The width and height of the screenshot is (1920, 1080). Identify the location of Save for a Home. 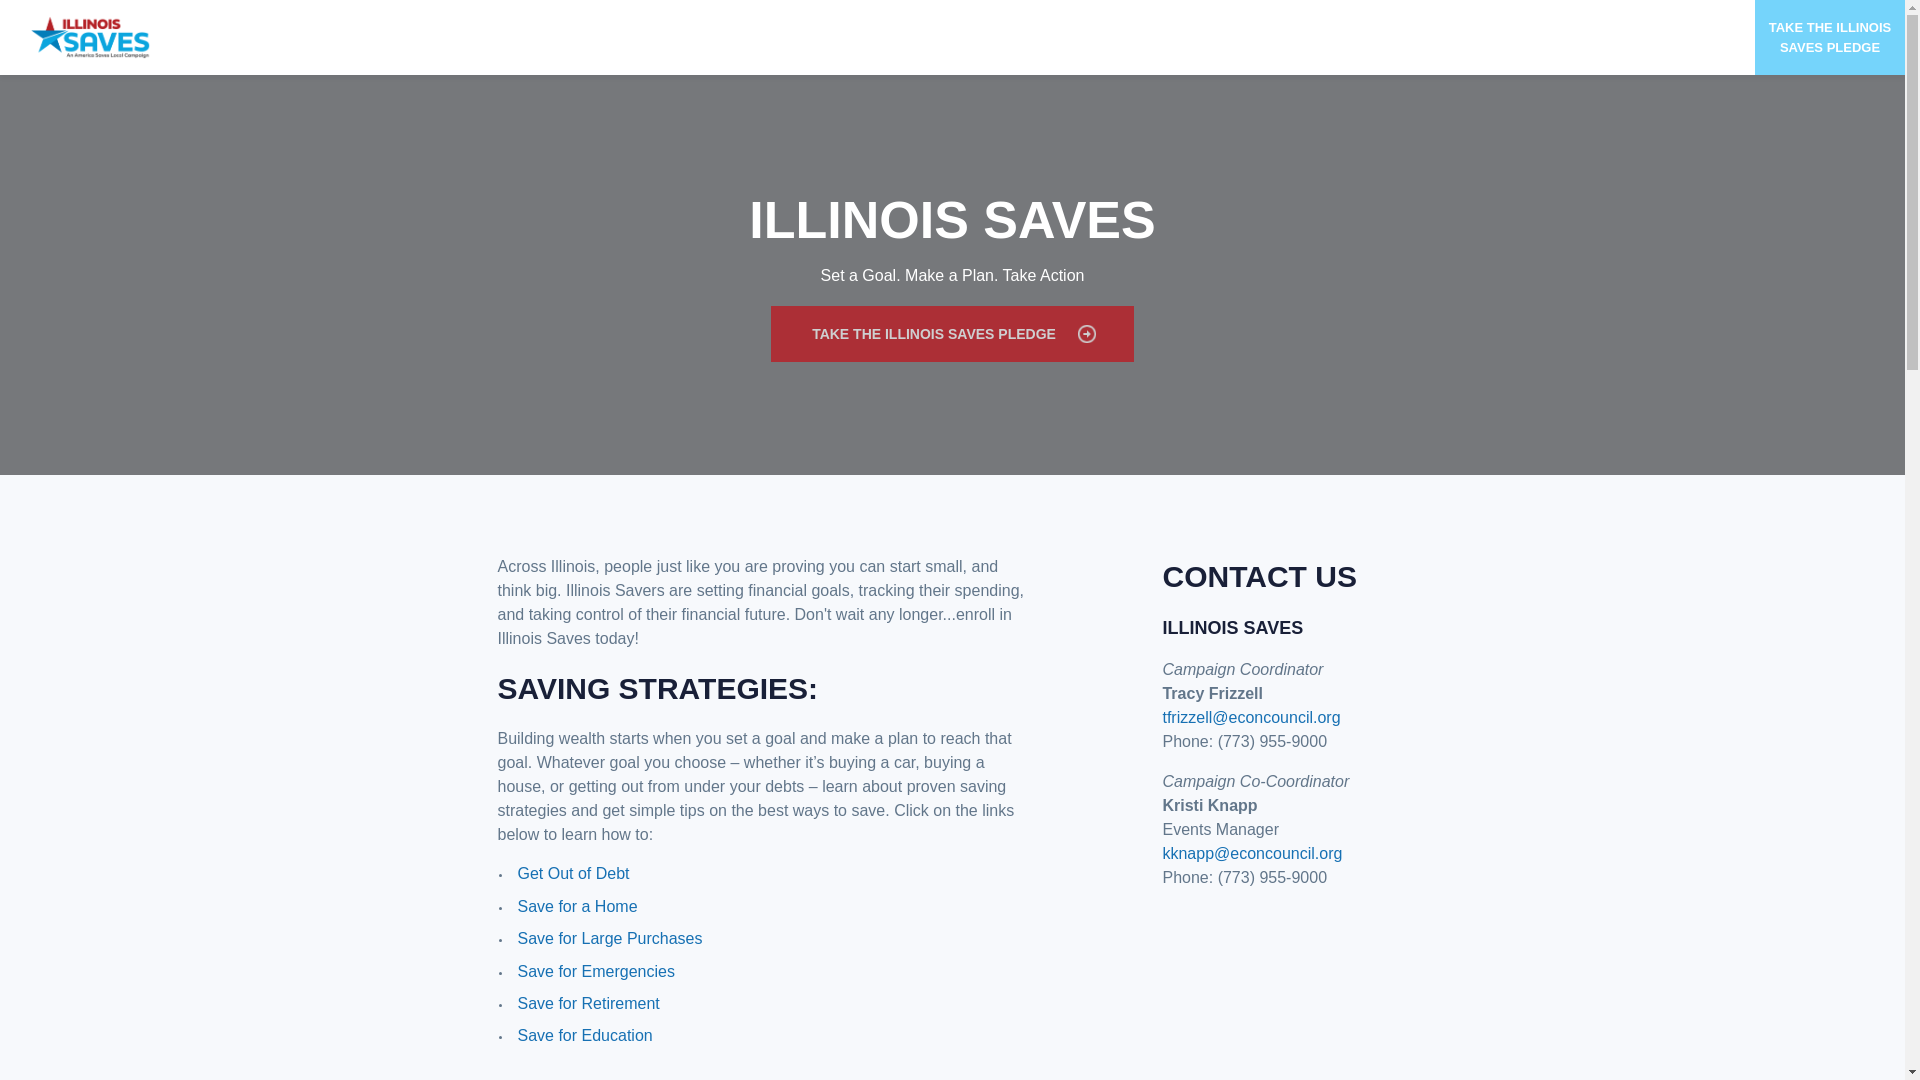
(576, 906).